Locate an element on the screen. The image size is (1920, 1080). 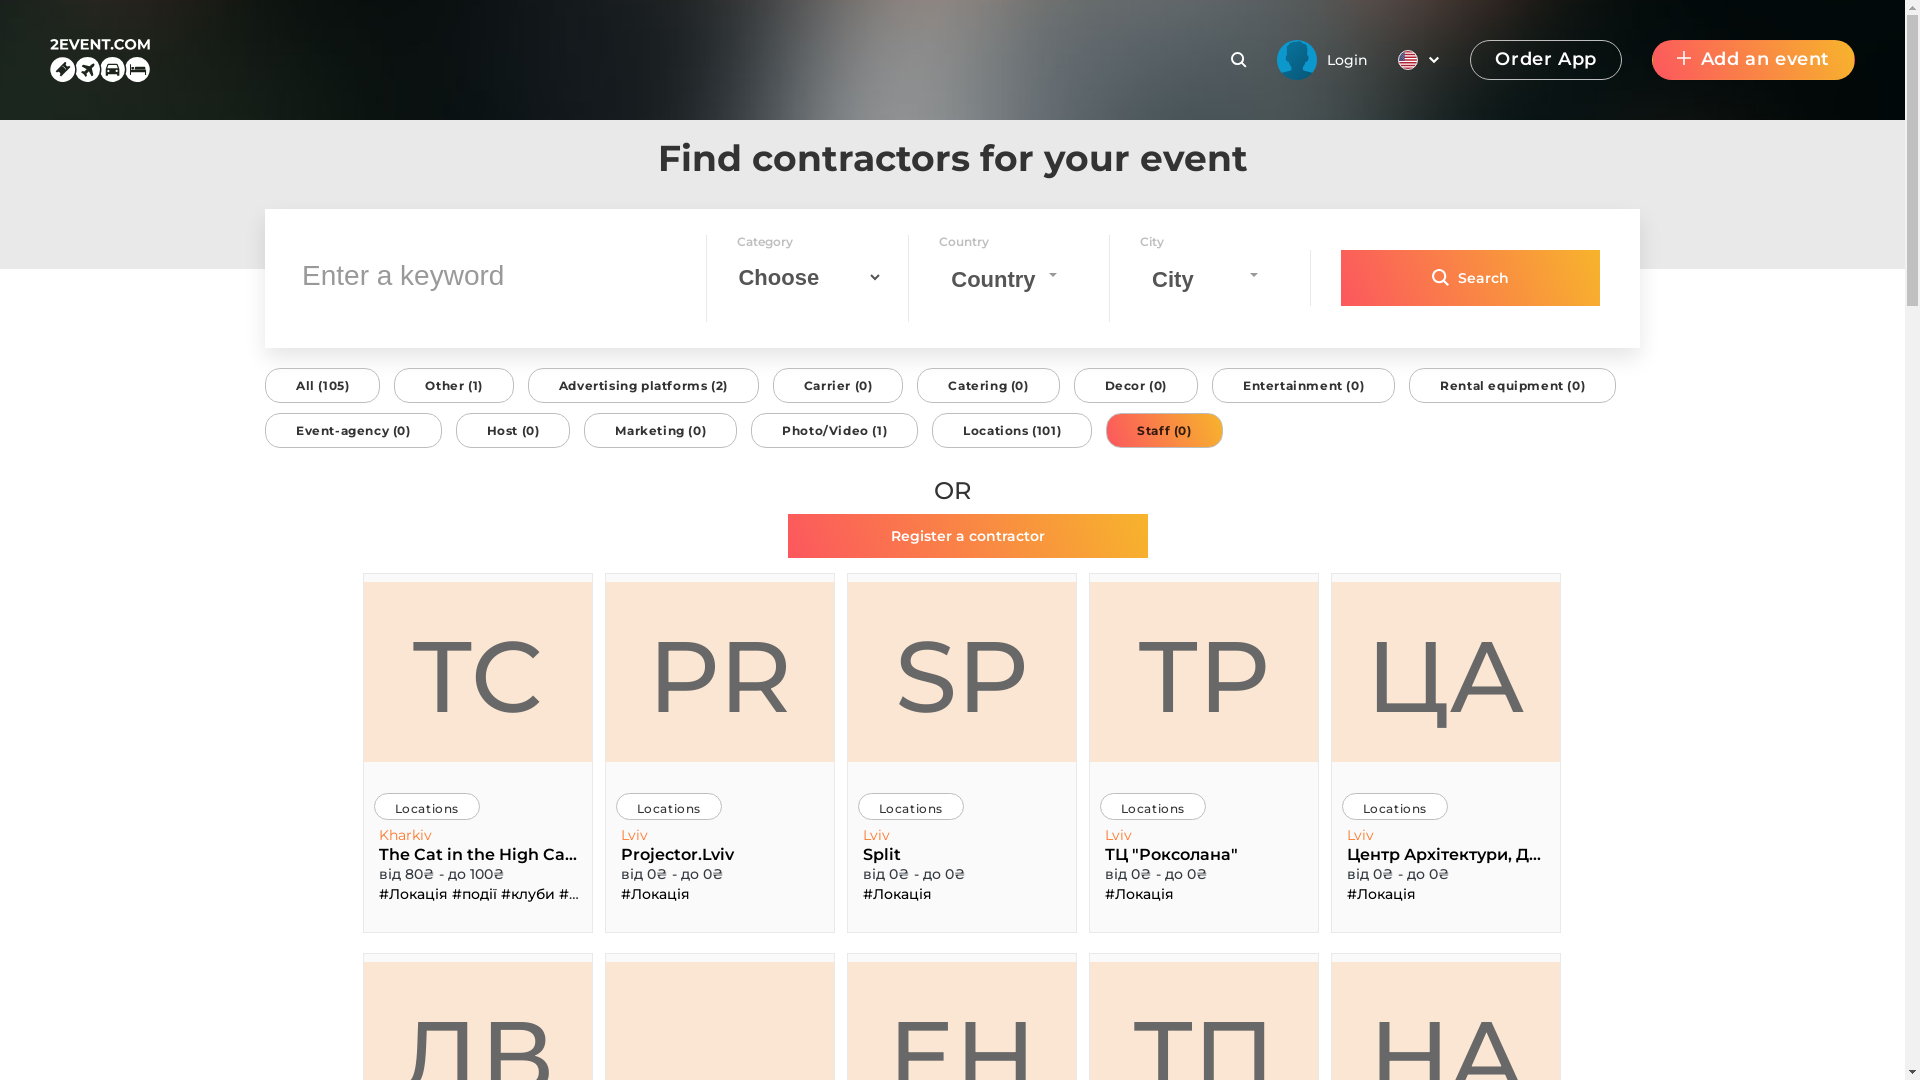
SP is located at coordinates (962, 672).